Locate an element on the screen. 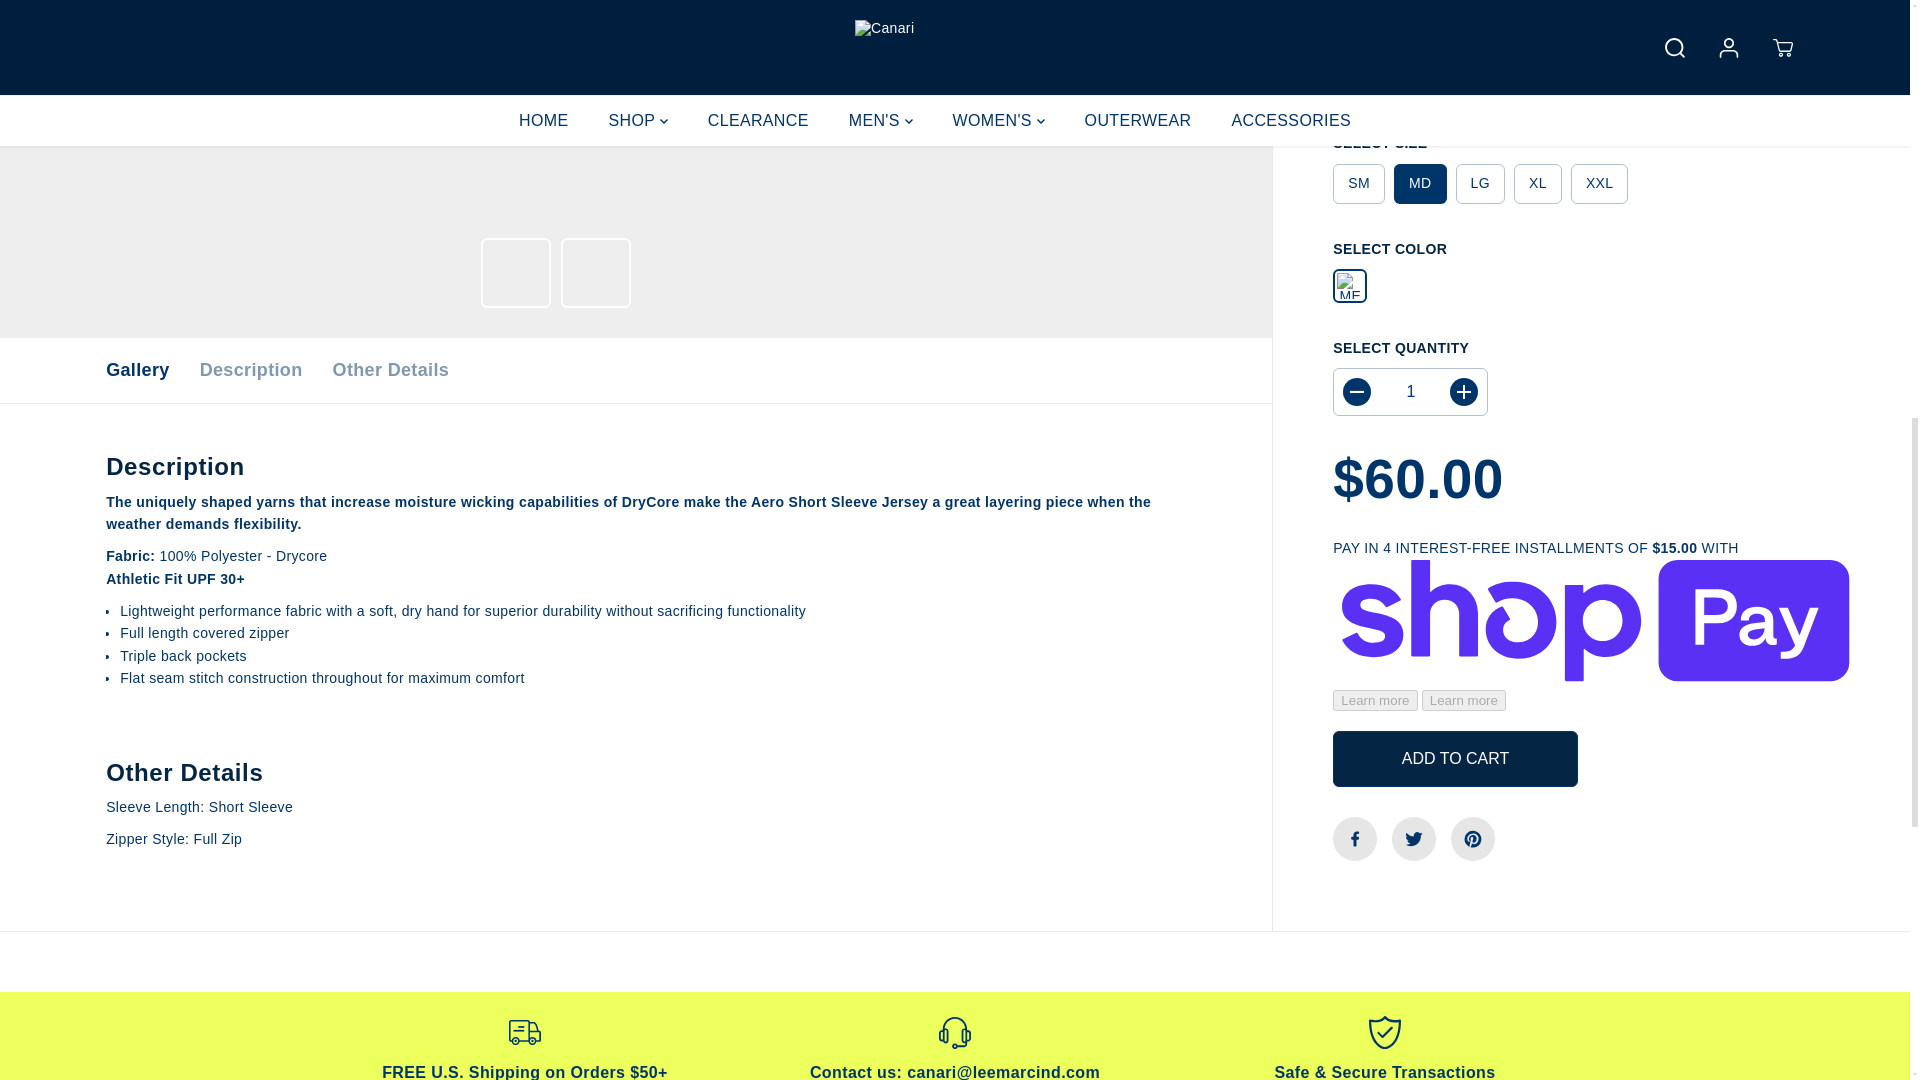 This screenshot has width=1920, height=1080. Facebook is located at coordinates (1354, 4).